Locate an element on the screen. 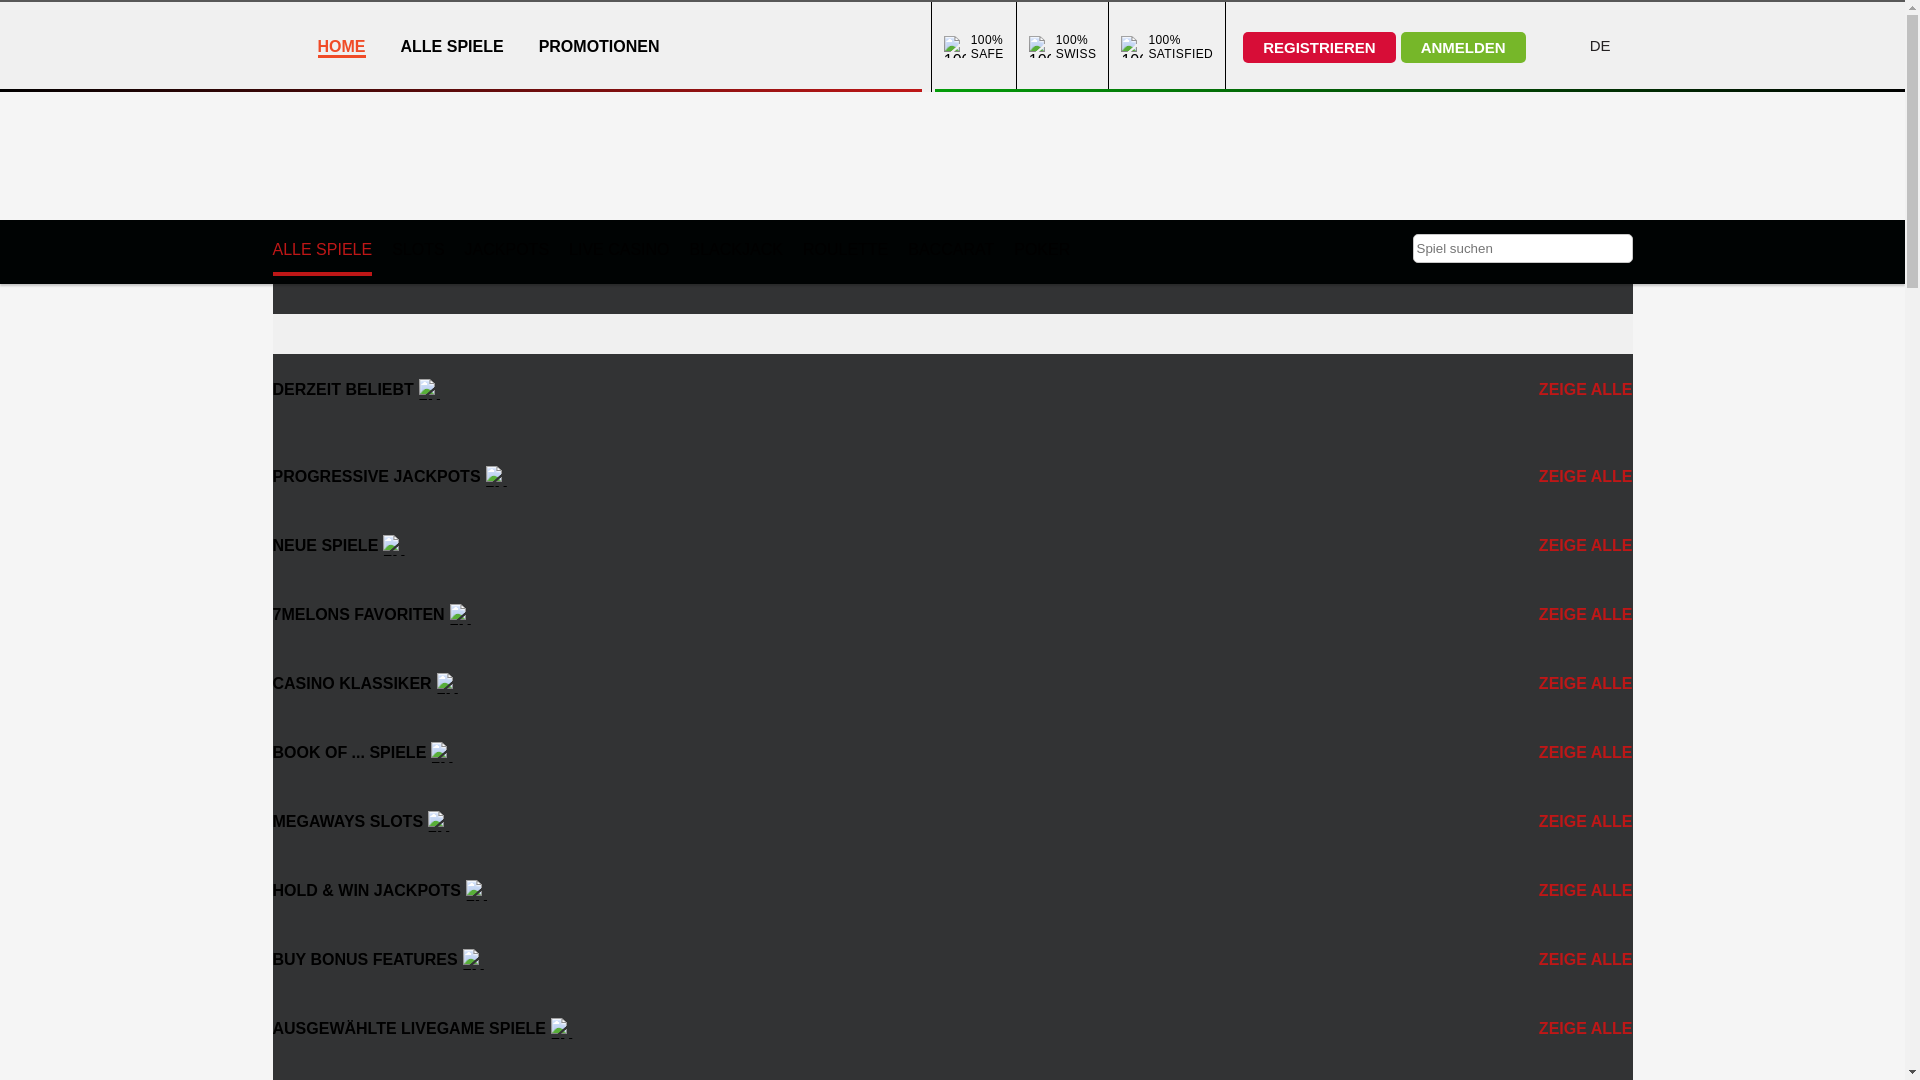  7Melons Online Casino is located at coordinates (430, 390).